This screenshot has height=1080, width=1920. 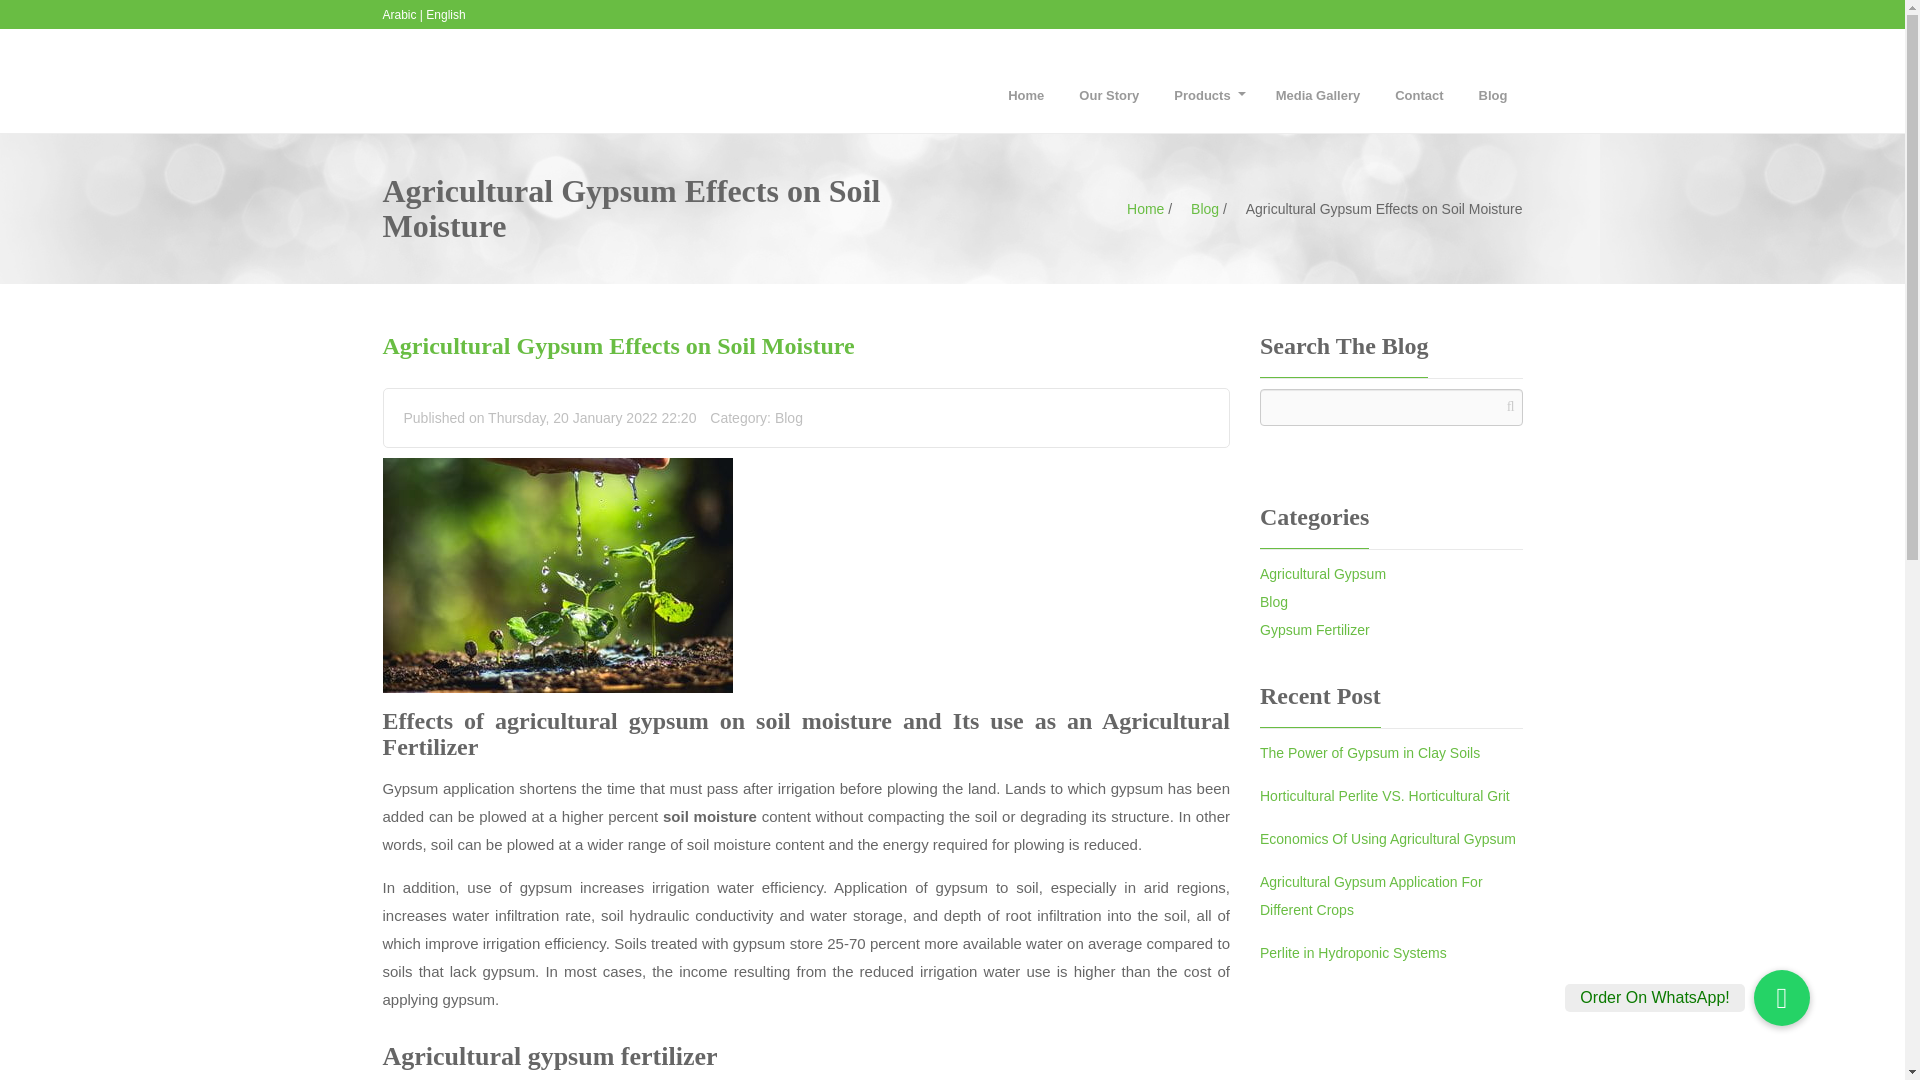 I want to click on Search, so click(x=1279, y=444).